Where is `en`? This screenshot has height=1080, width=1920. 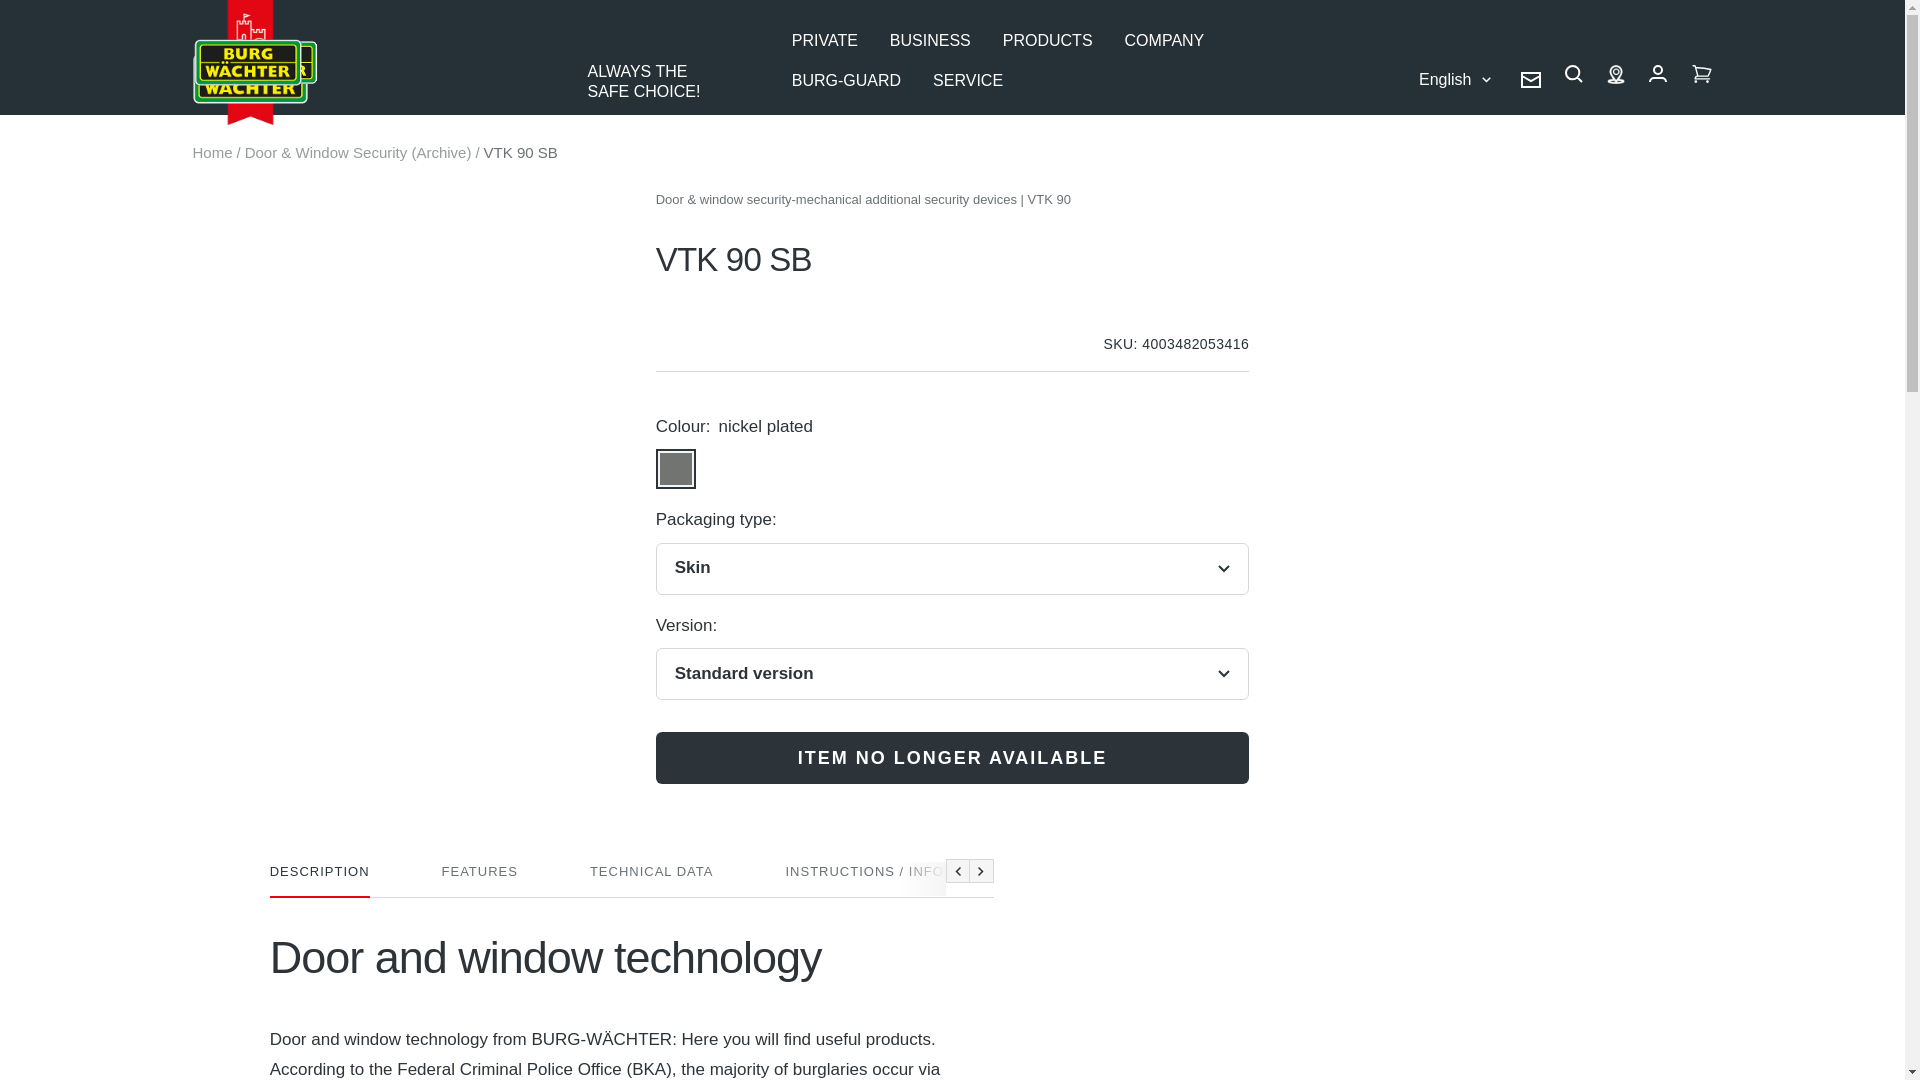
en is located at coordinates (1431, 224).